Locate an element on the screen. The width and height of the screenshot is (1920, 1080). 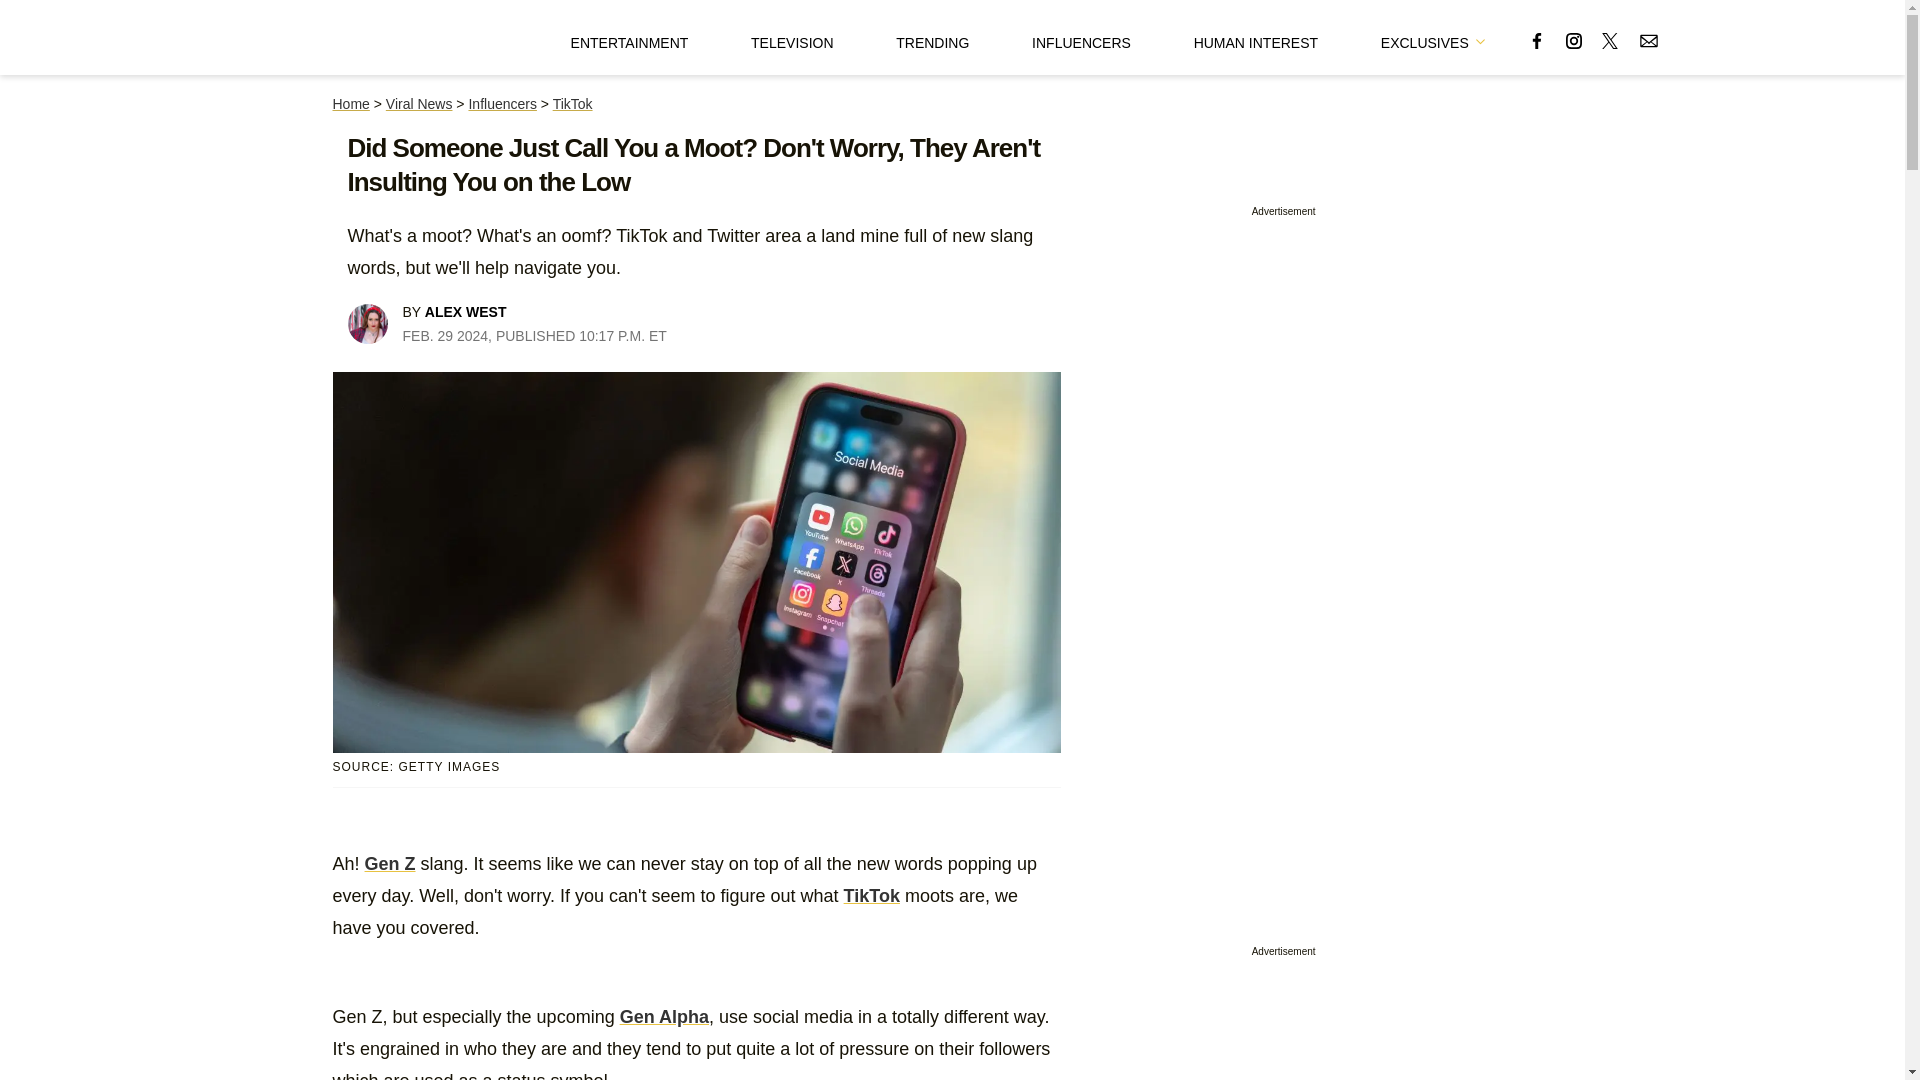
LINK TO FACEBOOK is located at coordinates (1536, 36).